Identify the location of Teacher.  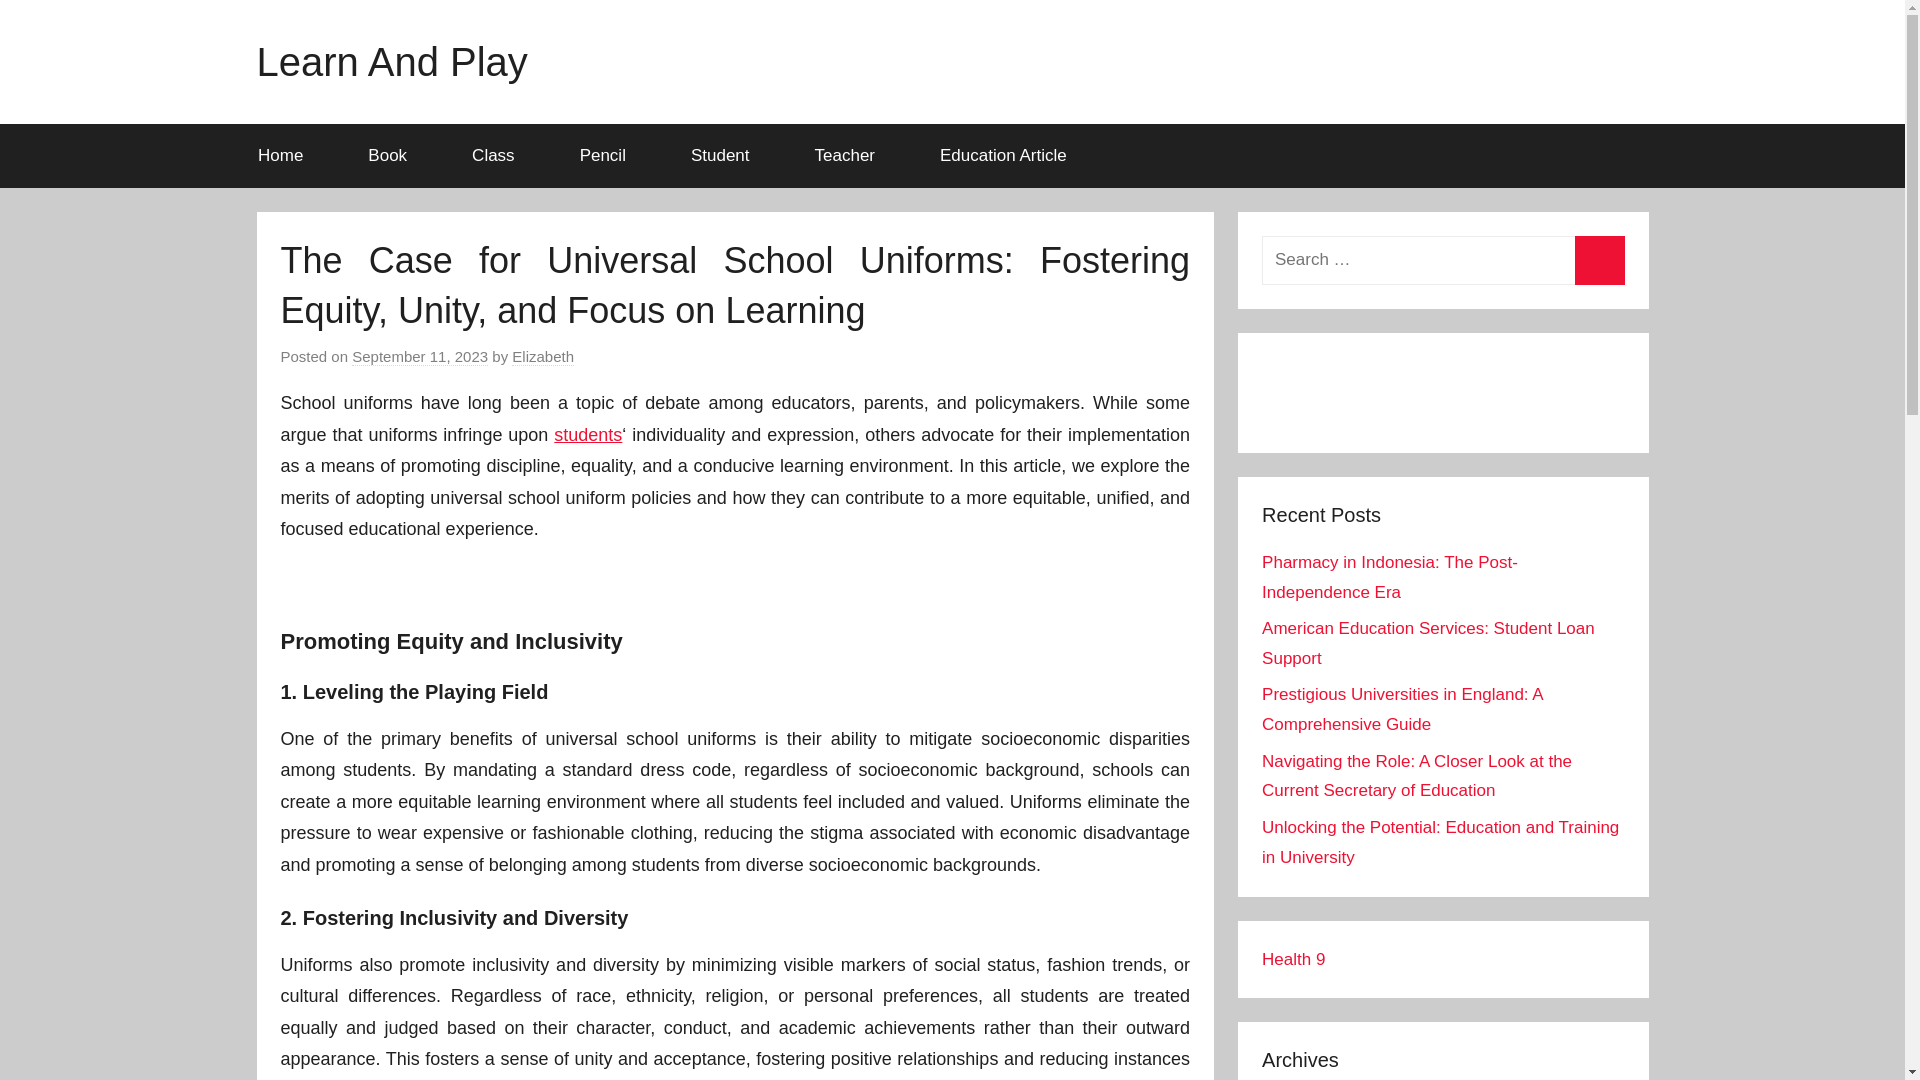
(851, 156).